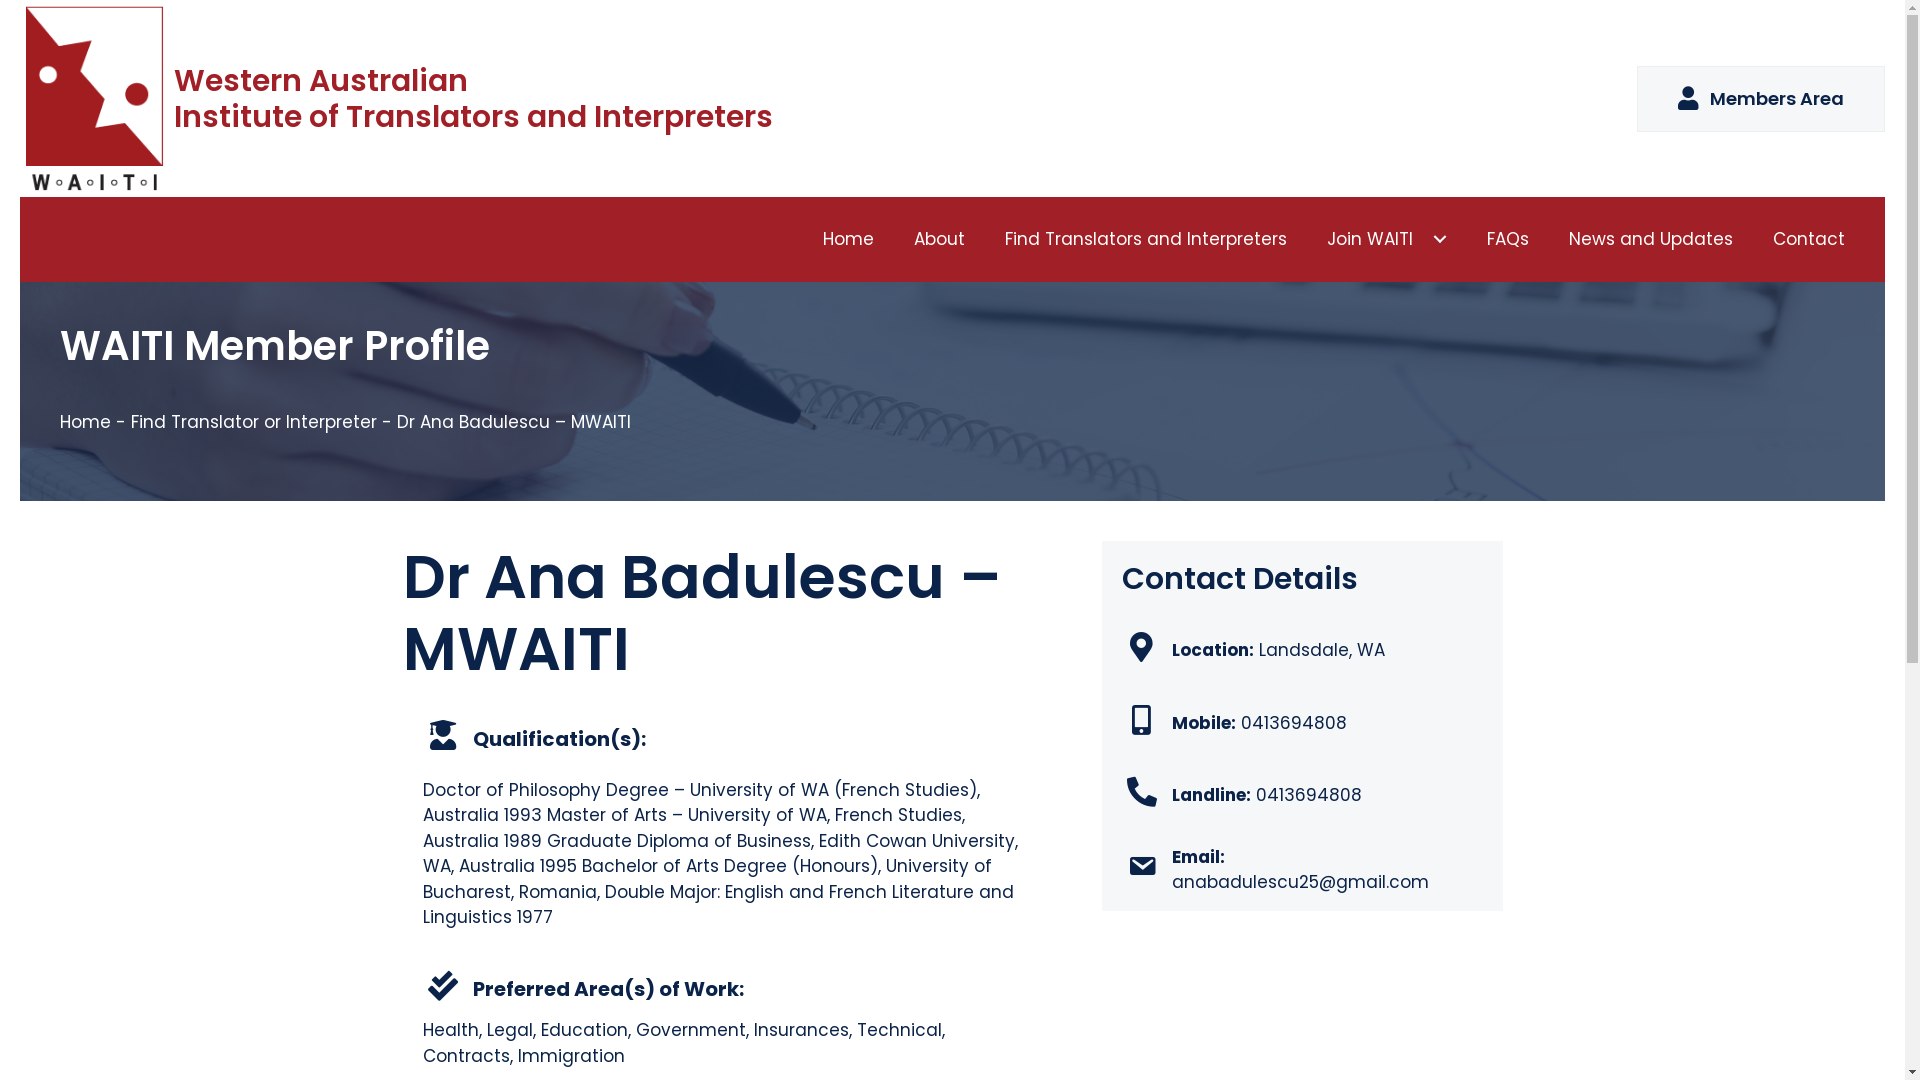 This screenshot has height=1080, width=1920. What do you see at coordinates (940, 240) in the screenshot?
I see `About` at bounding box center [940, 240].